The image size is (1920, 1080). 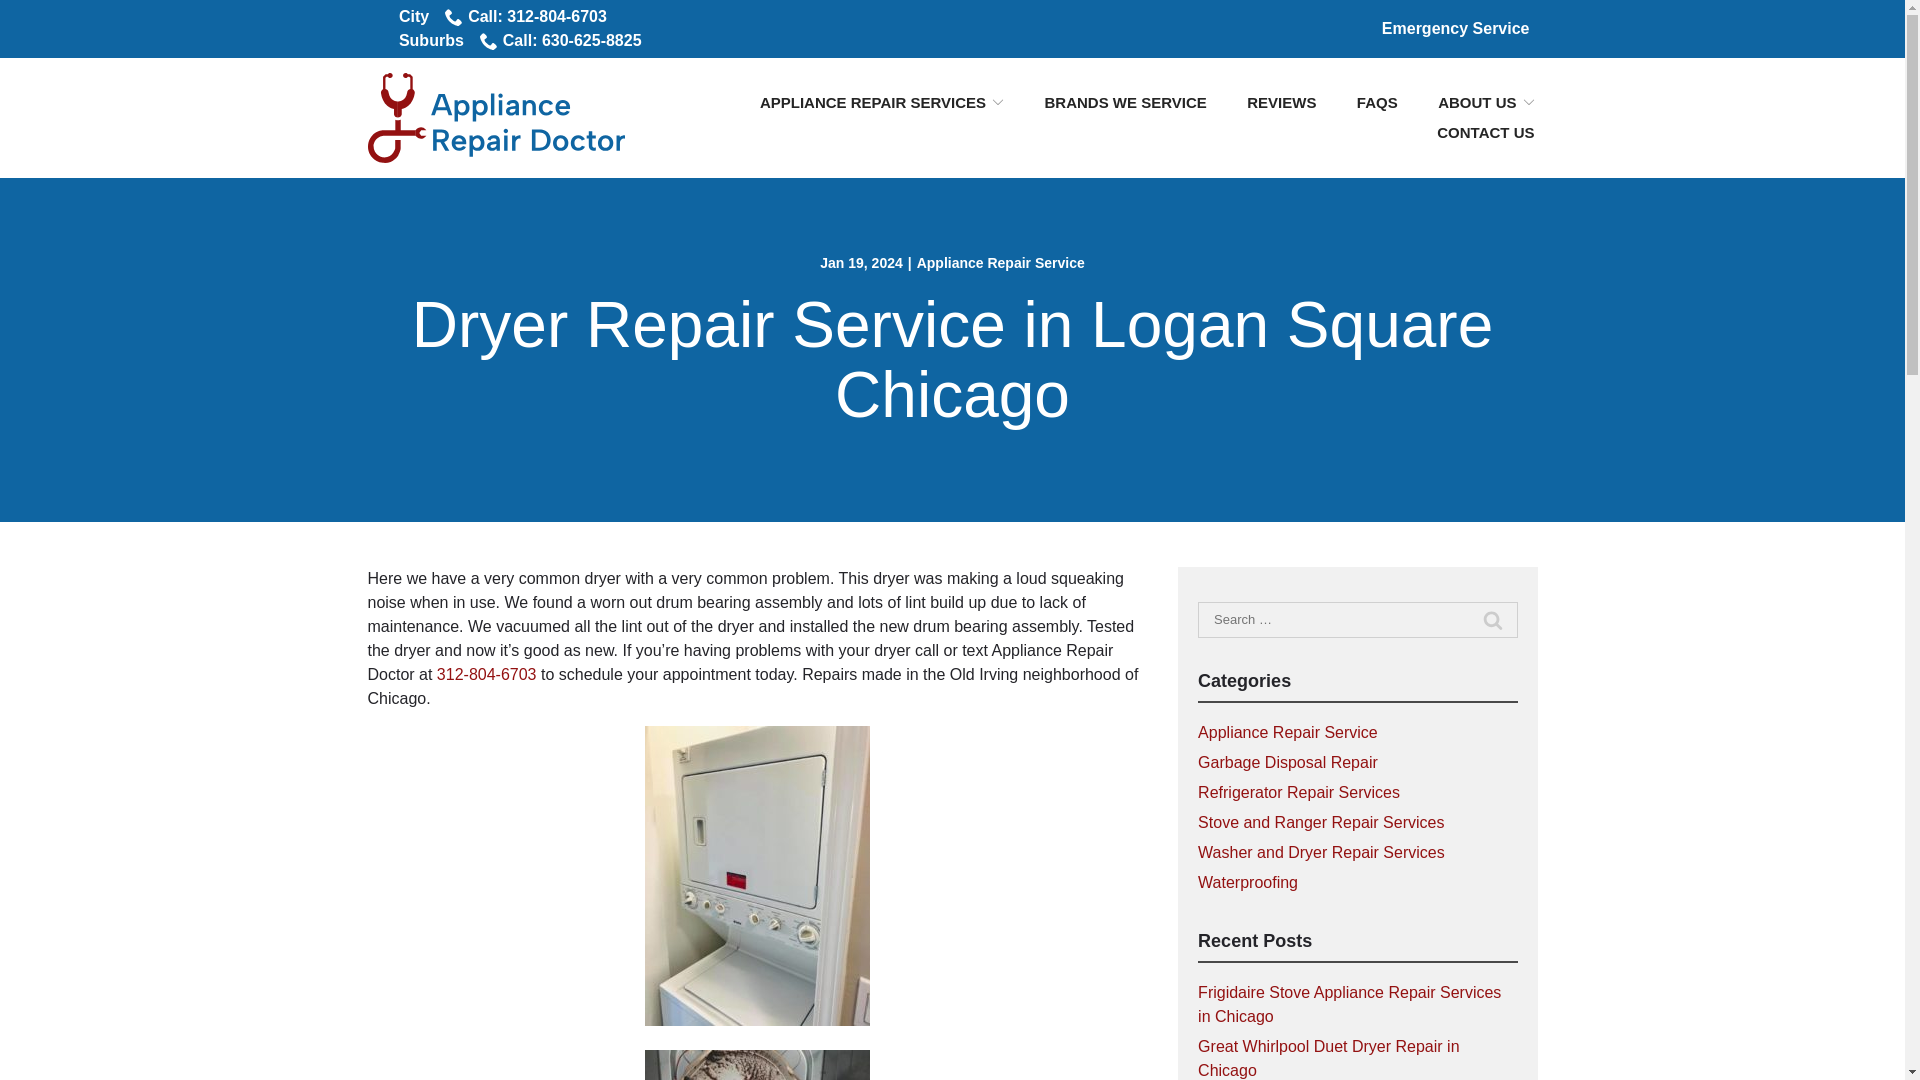 I want to click on REVIEWS, so click(x=1280, y=102).